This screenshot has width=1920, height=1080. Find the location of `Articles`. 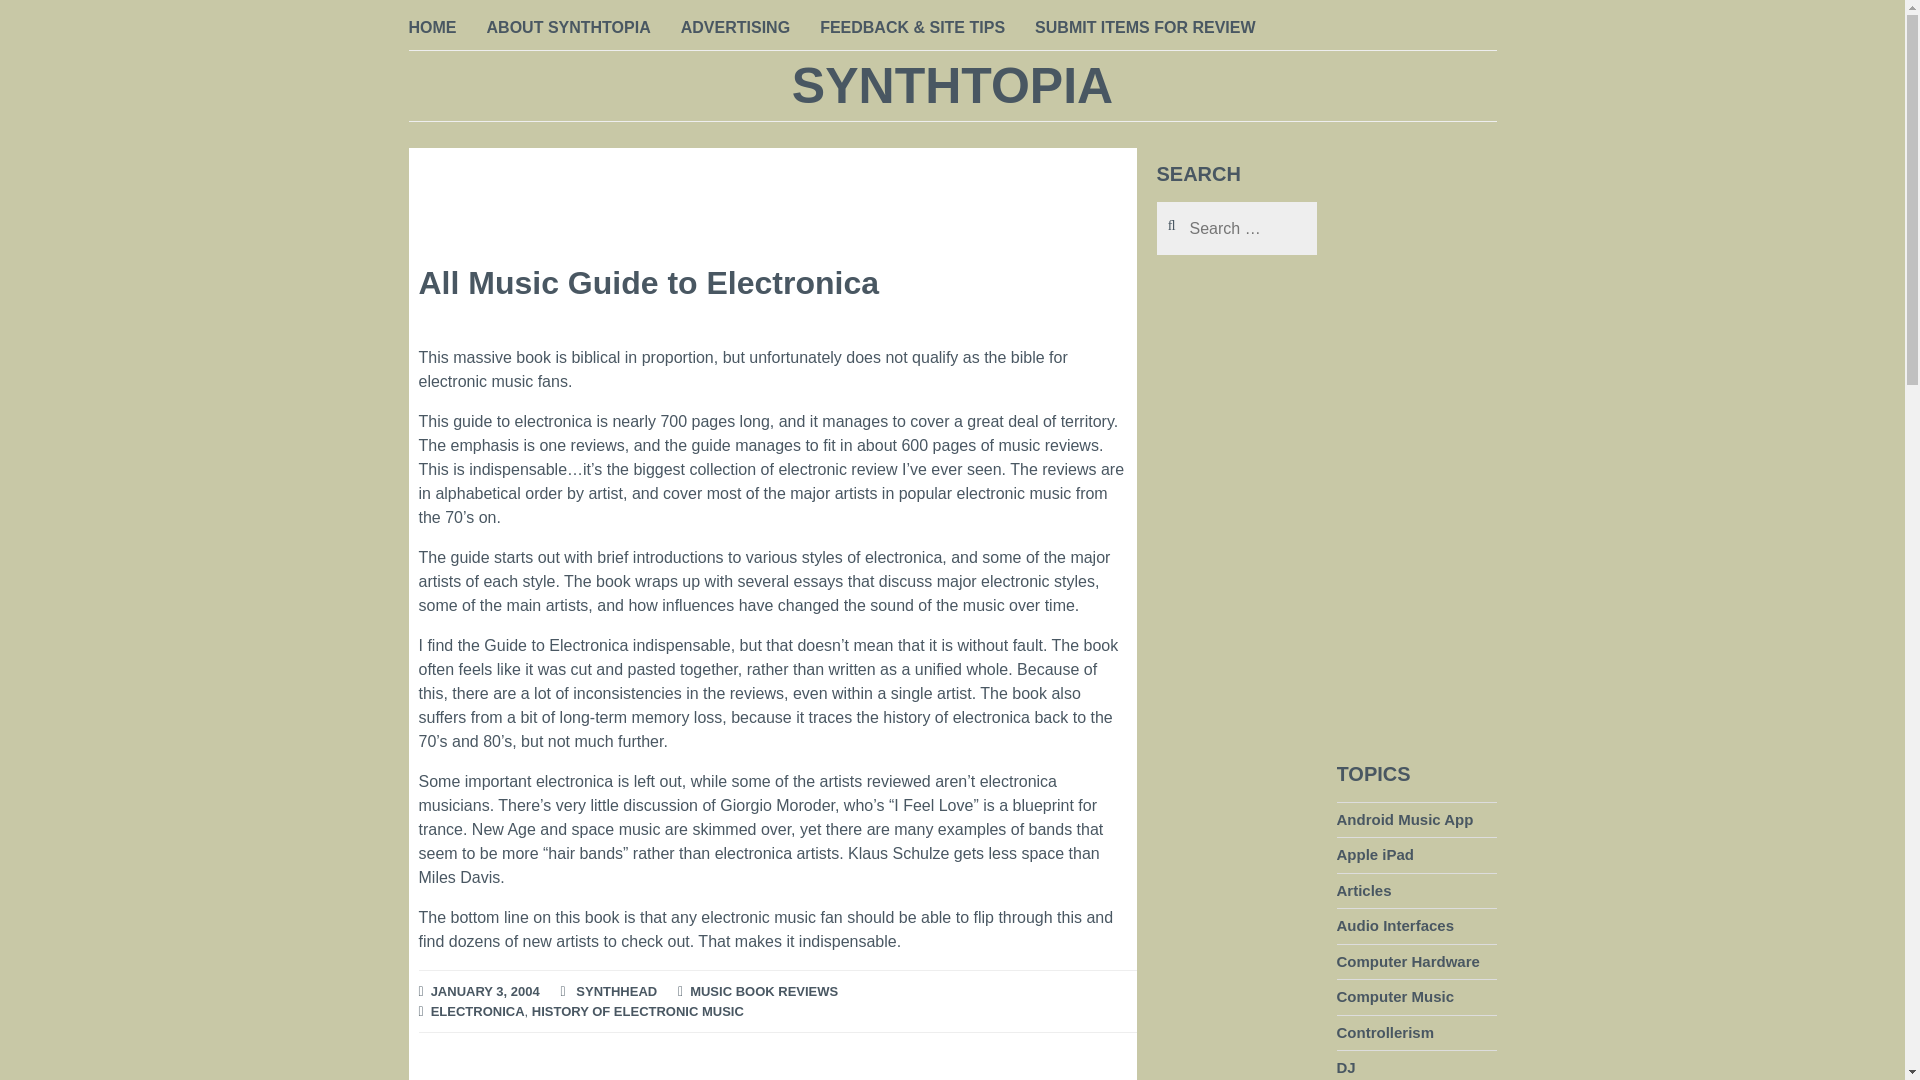

Articles is located at coordinates (1363, 890).